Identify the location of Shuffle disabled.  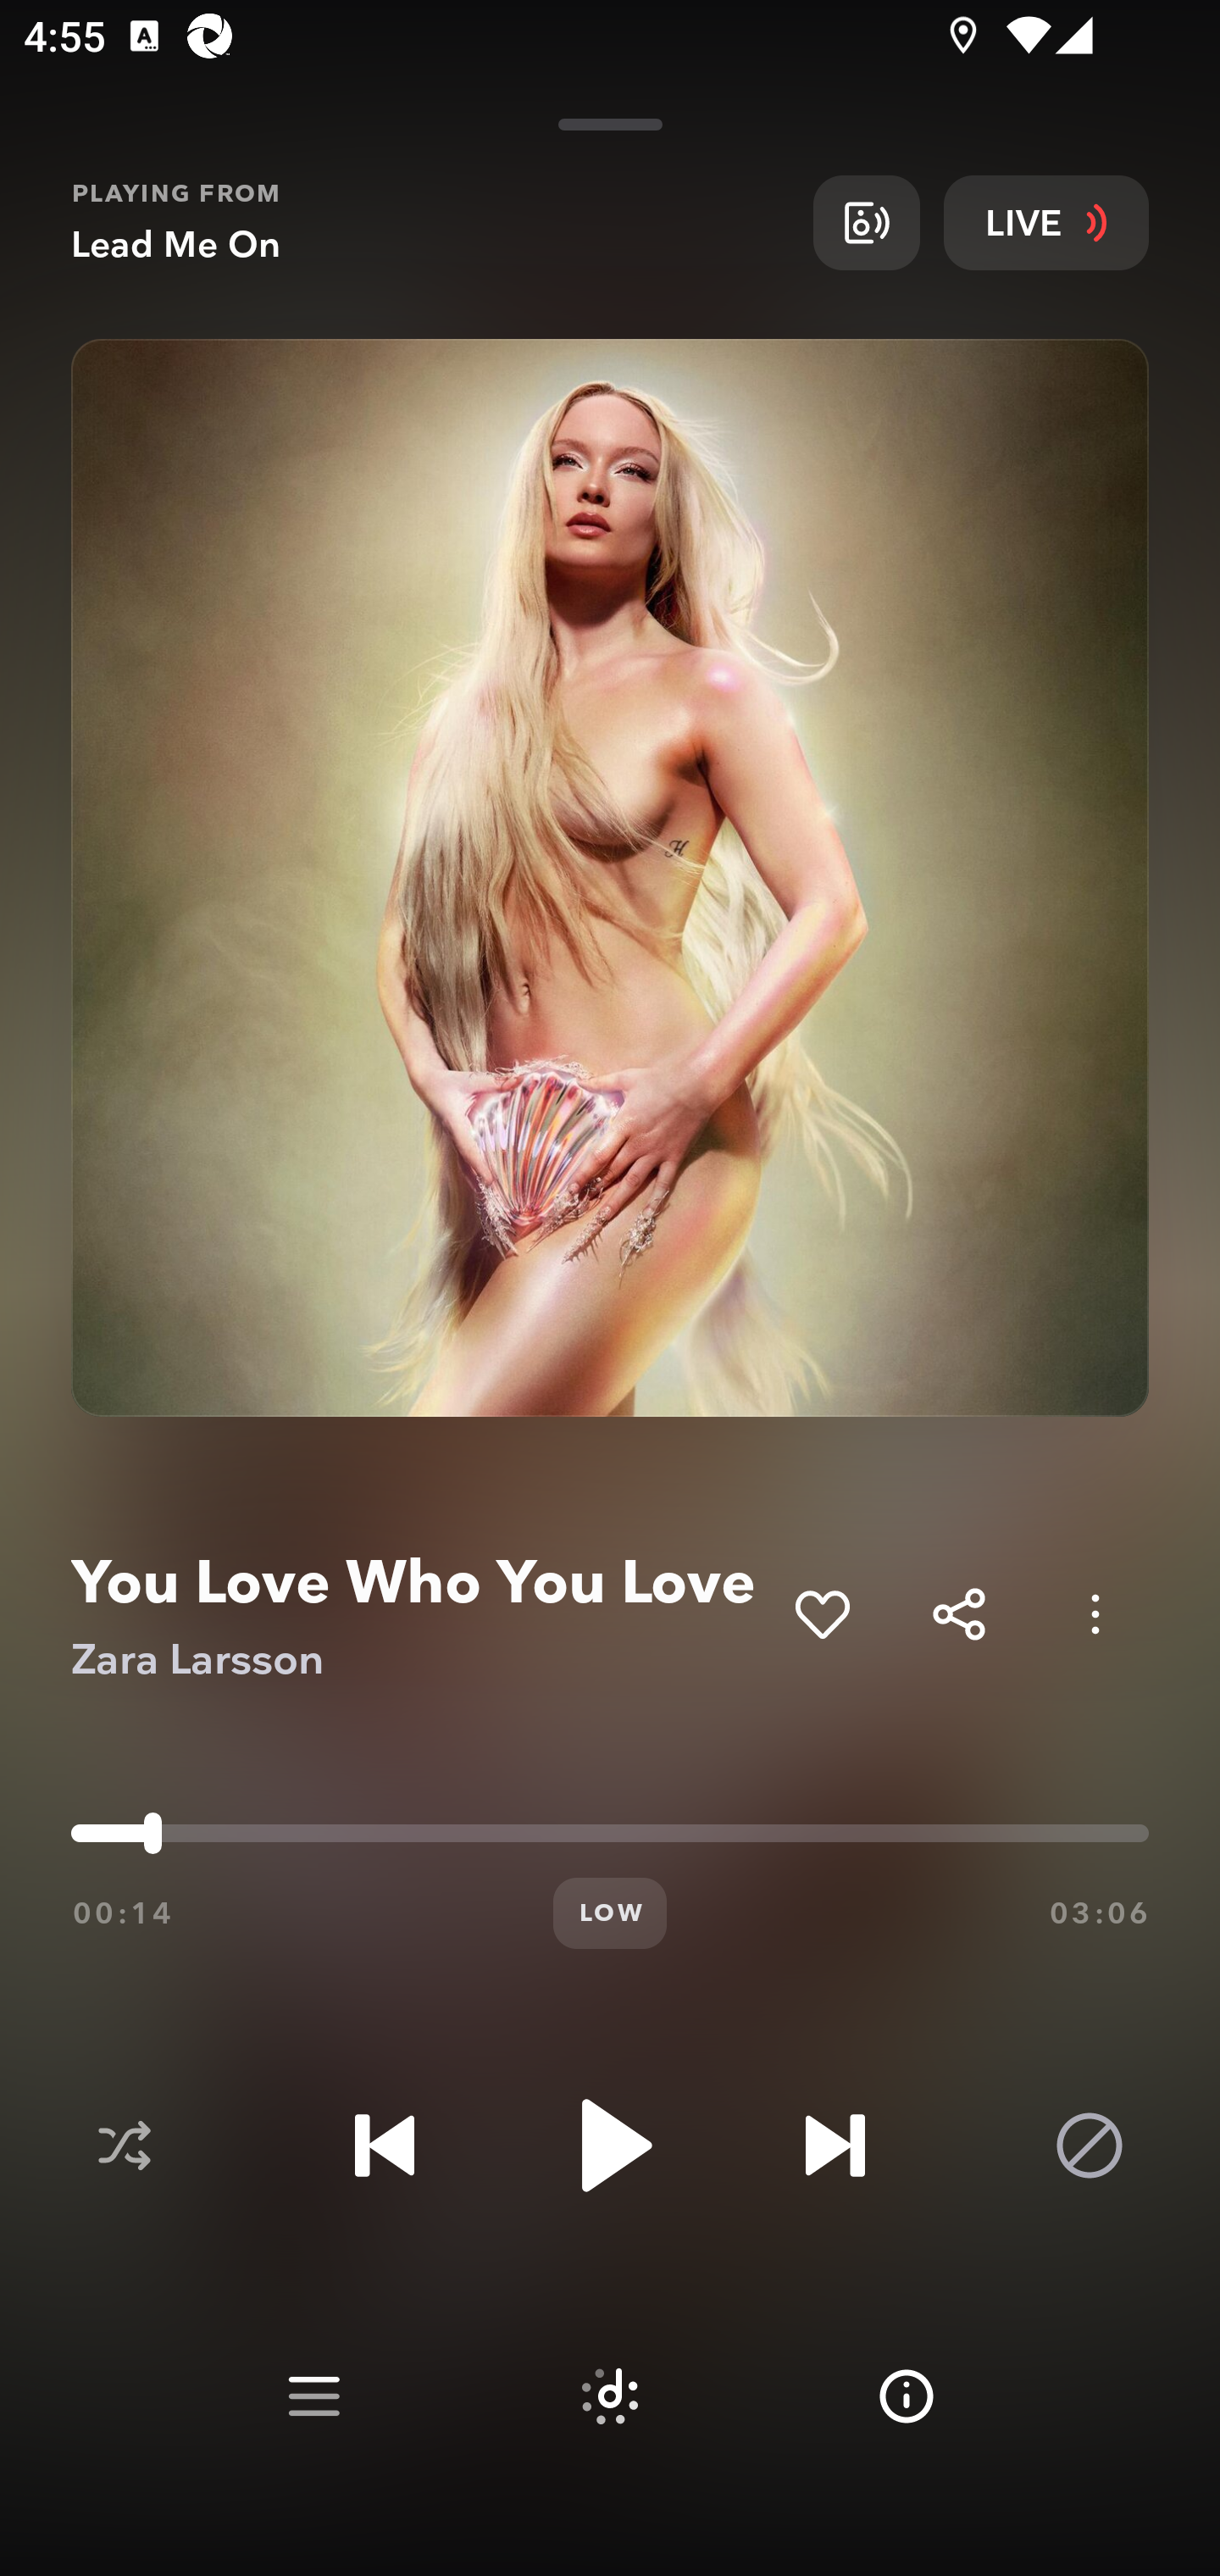
(124, 2146).